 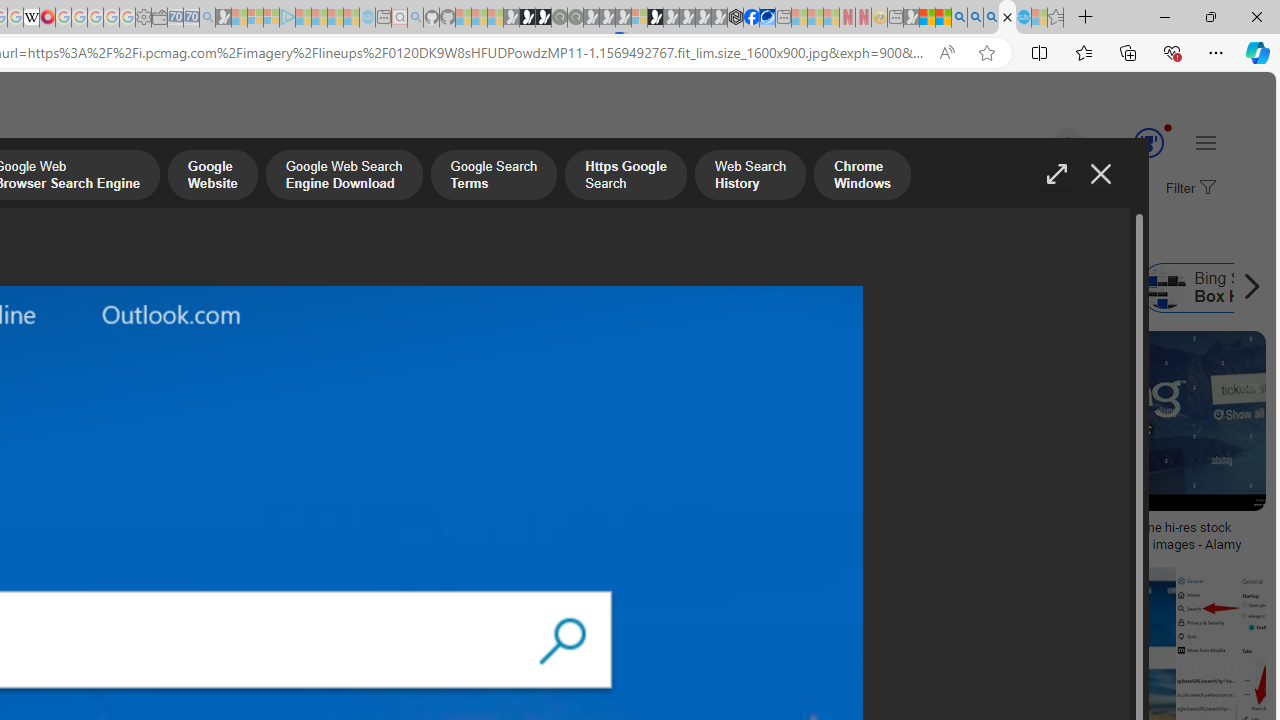 What do you see at coordinates (132, 521) in the screenshot?
I see `Bing Mugs` at bounding box center [132, 521].